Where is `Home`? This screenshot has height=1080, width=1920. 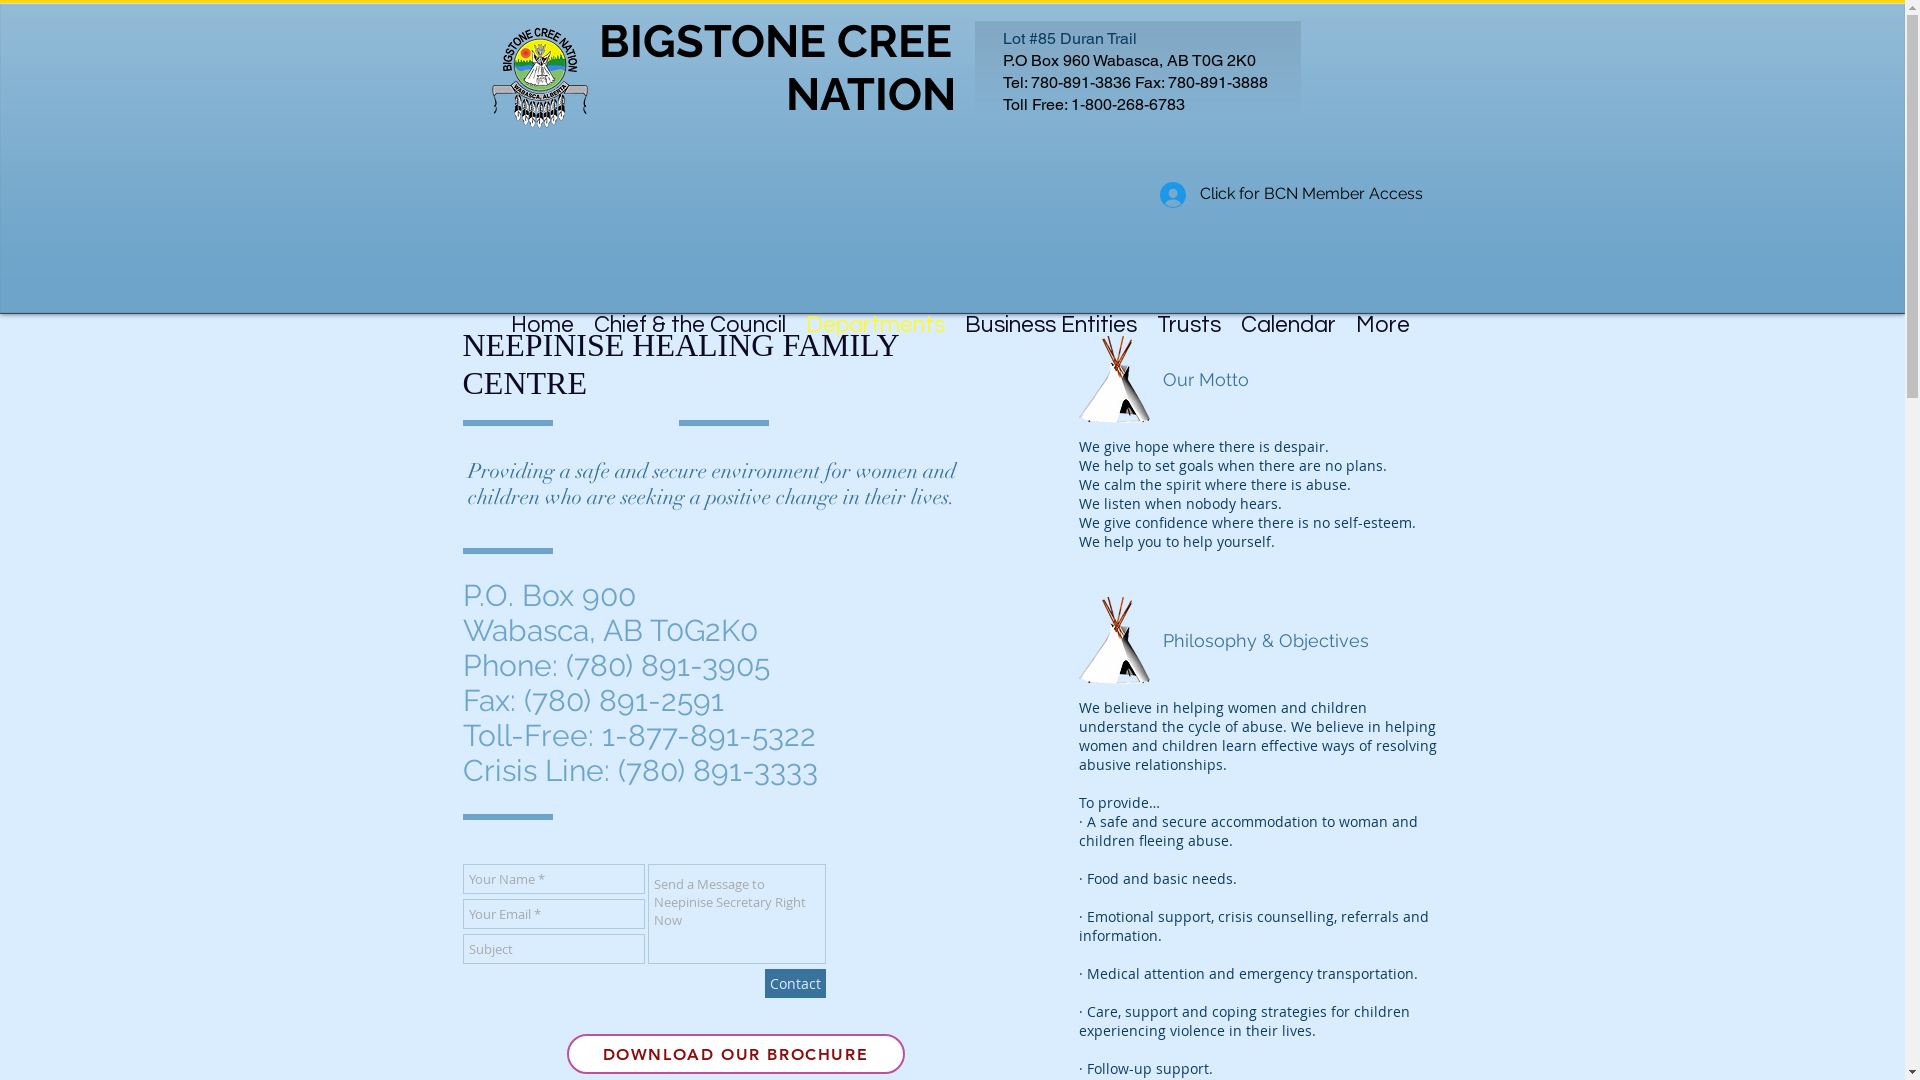 Home is located at coordinates (542, 312).